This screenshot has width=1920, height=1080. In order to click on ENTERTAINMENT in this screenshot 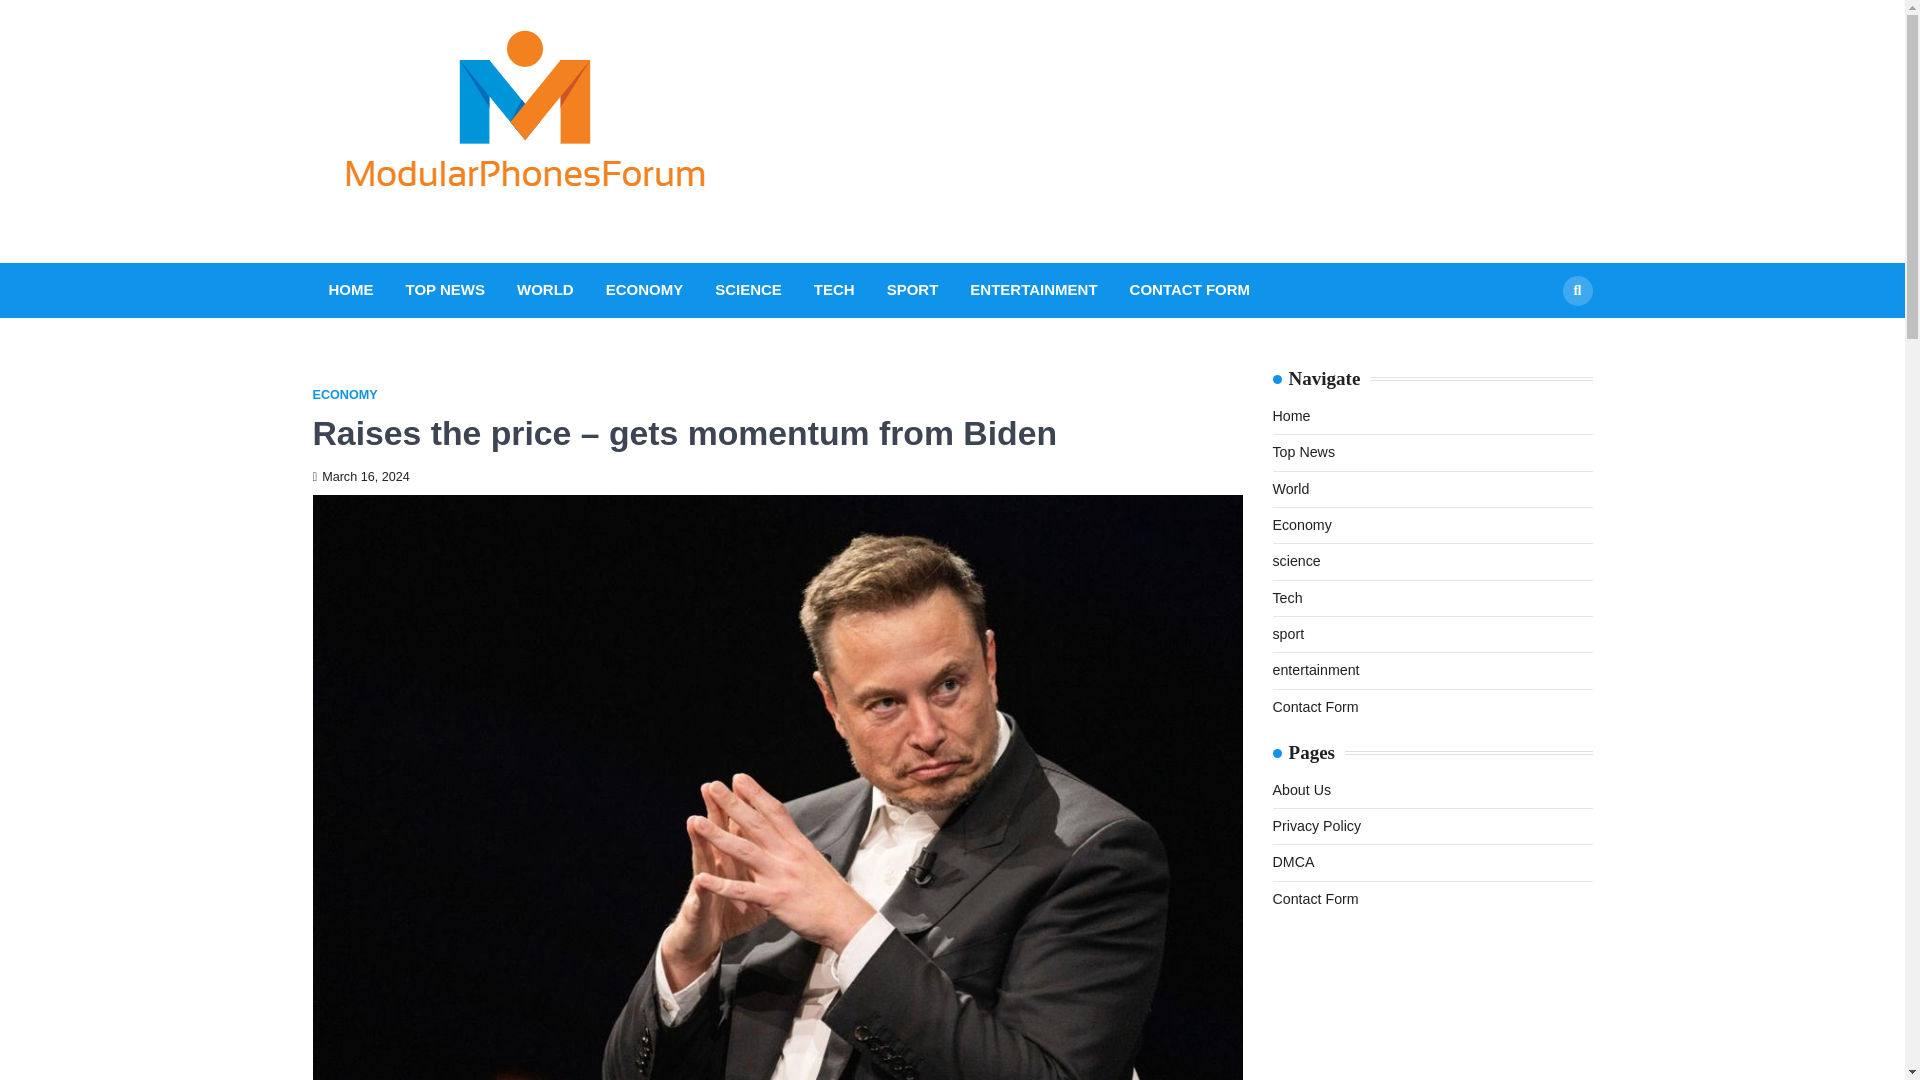, I will do `click(1033, 290)`.